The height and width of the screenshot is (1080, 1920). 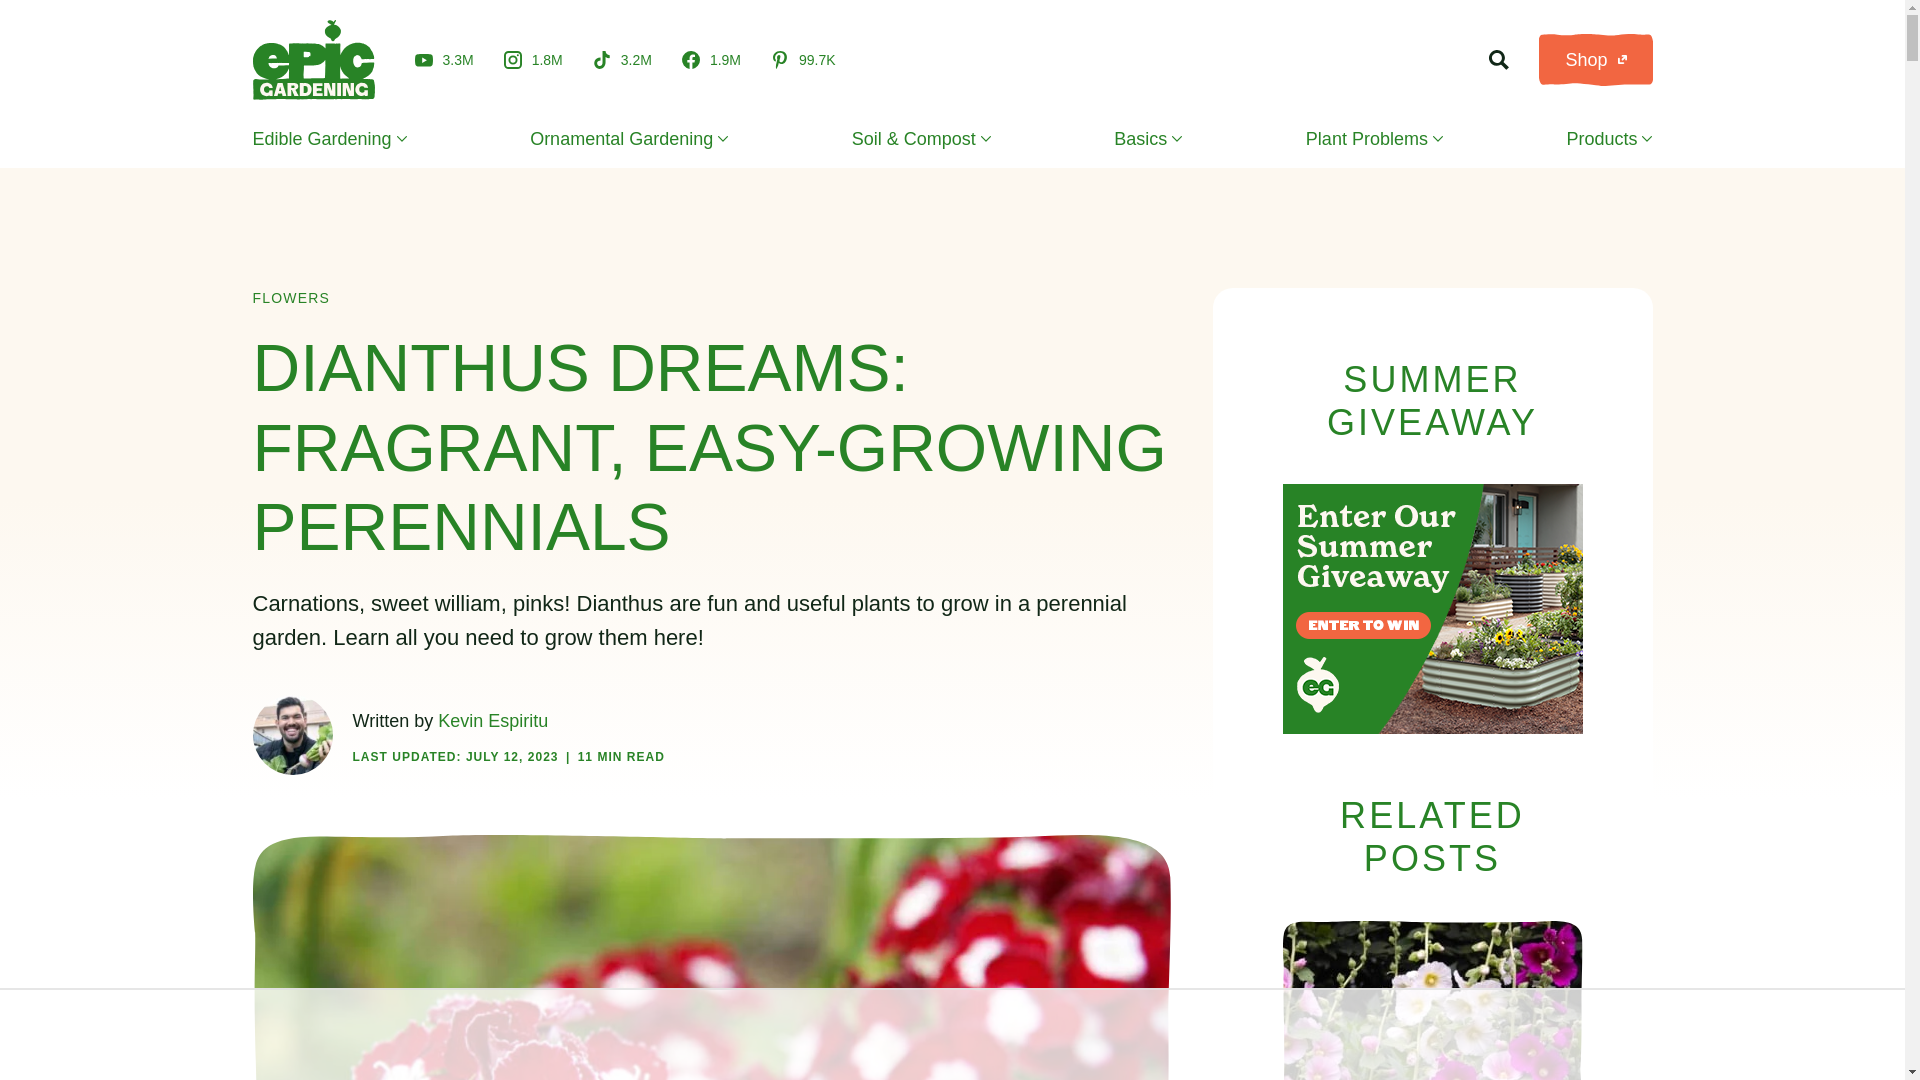 I want to click on 99.7K, so click(x=803, y=60).